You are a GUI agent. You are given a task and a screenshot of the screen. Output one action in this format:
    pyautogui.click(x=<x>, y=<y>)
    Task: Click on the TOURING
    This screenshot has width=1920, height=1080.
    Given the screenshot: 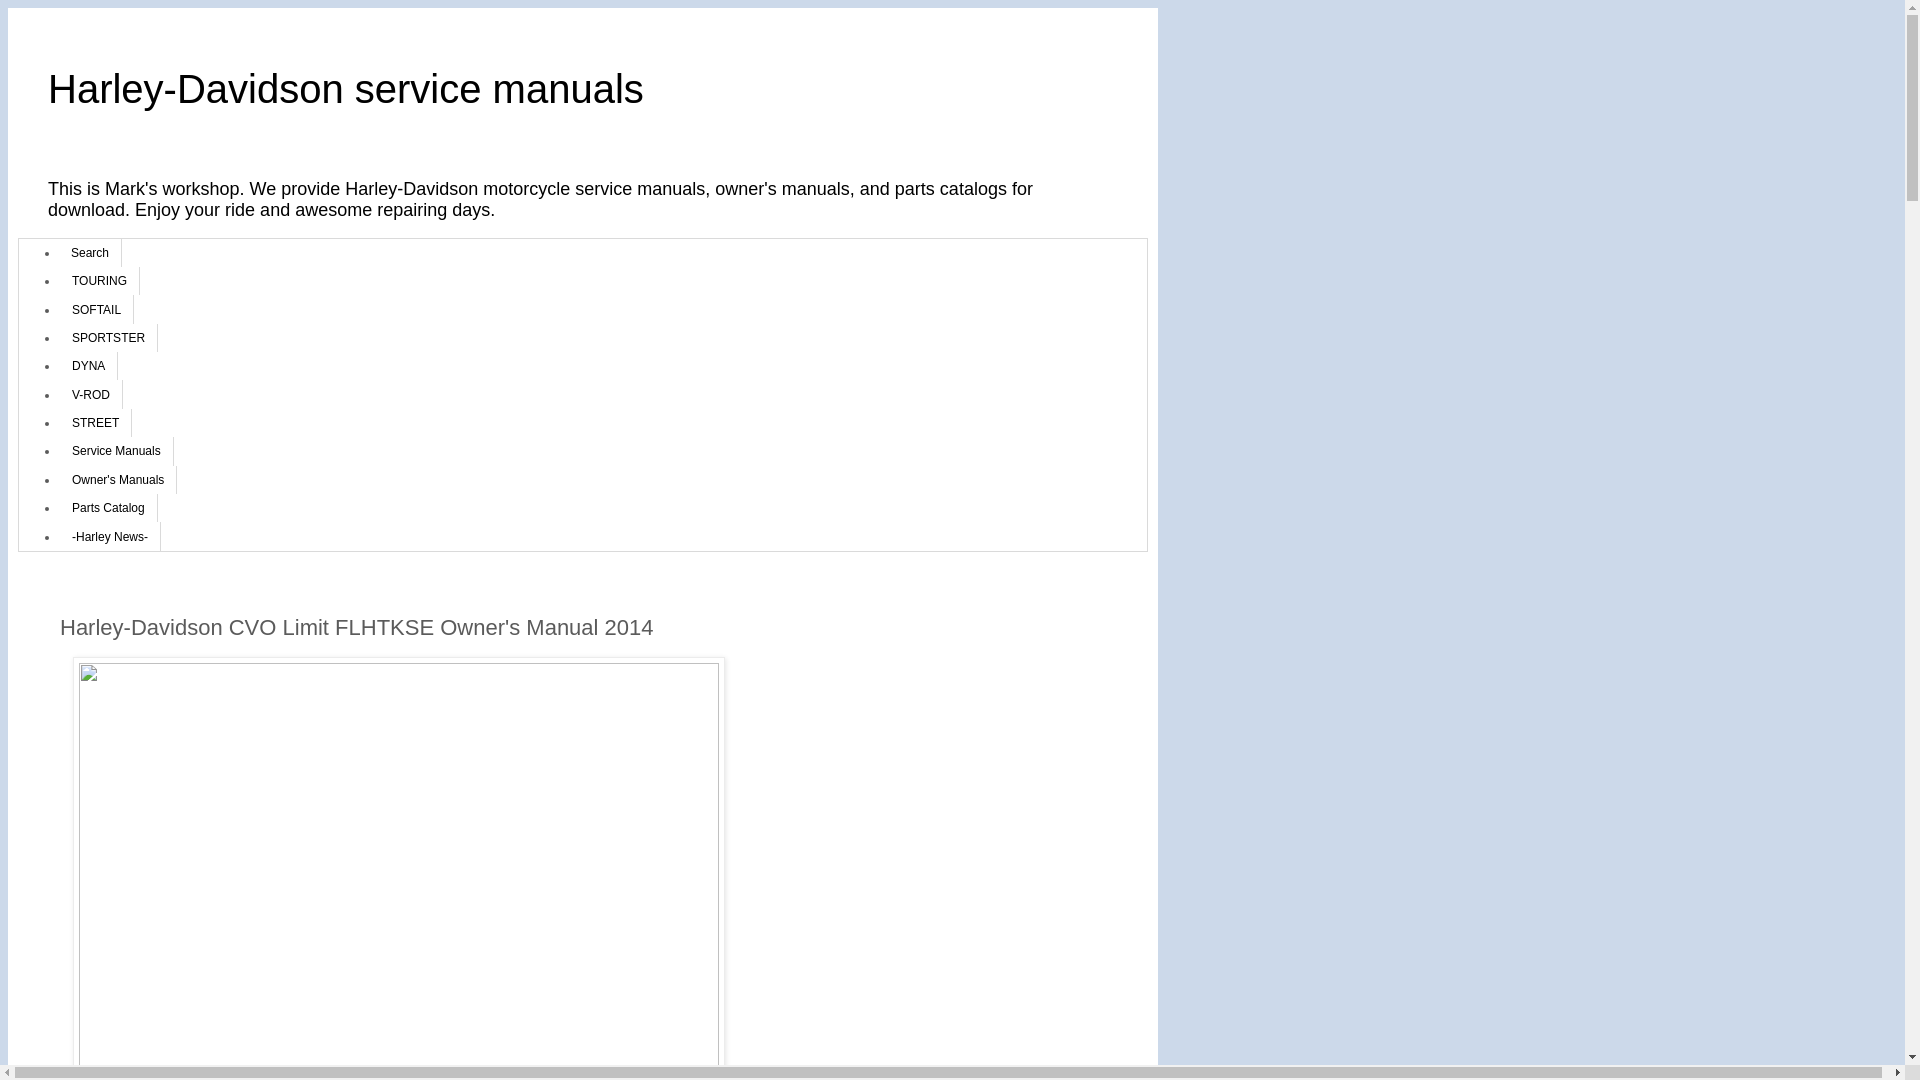 What is the action you would take?
    pyautogui.click(x=100, y=281)
    